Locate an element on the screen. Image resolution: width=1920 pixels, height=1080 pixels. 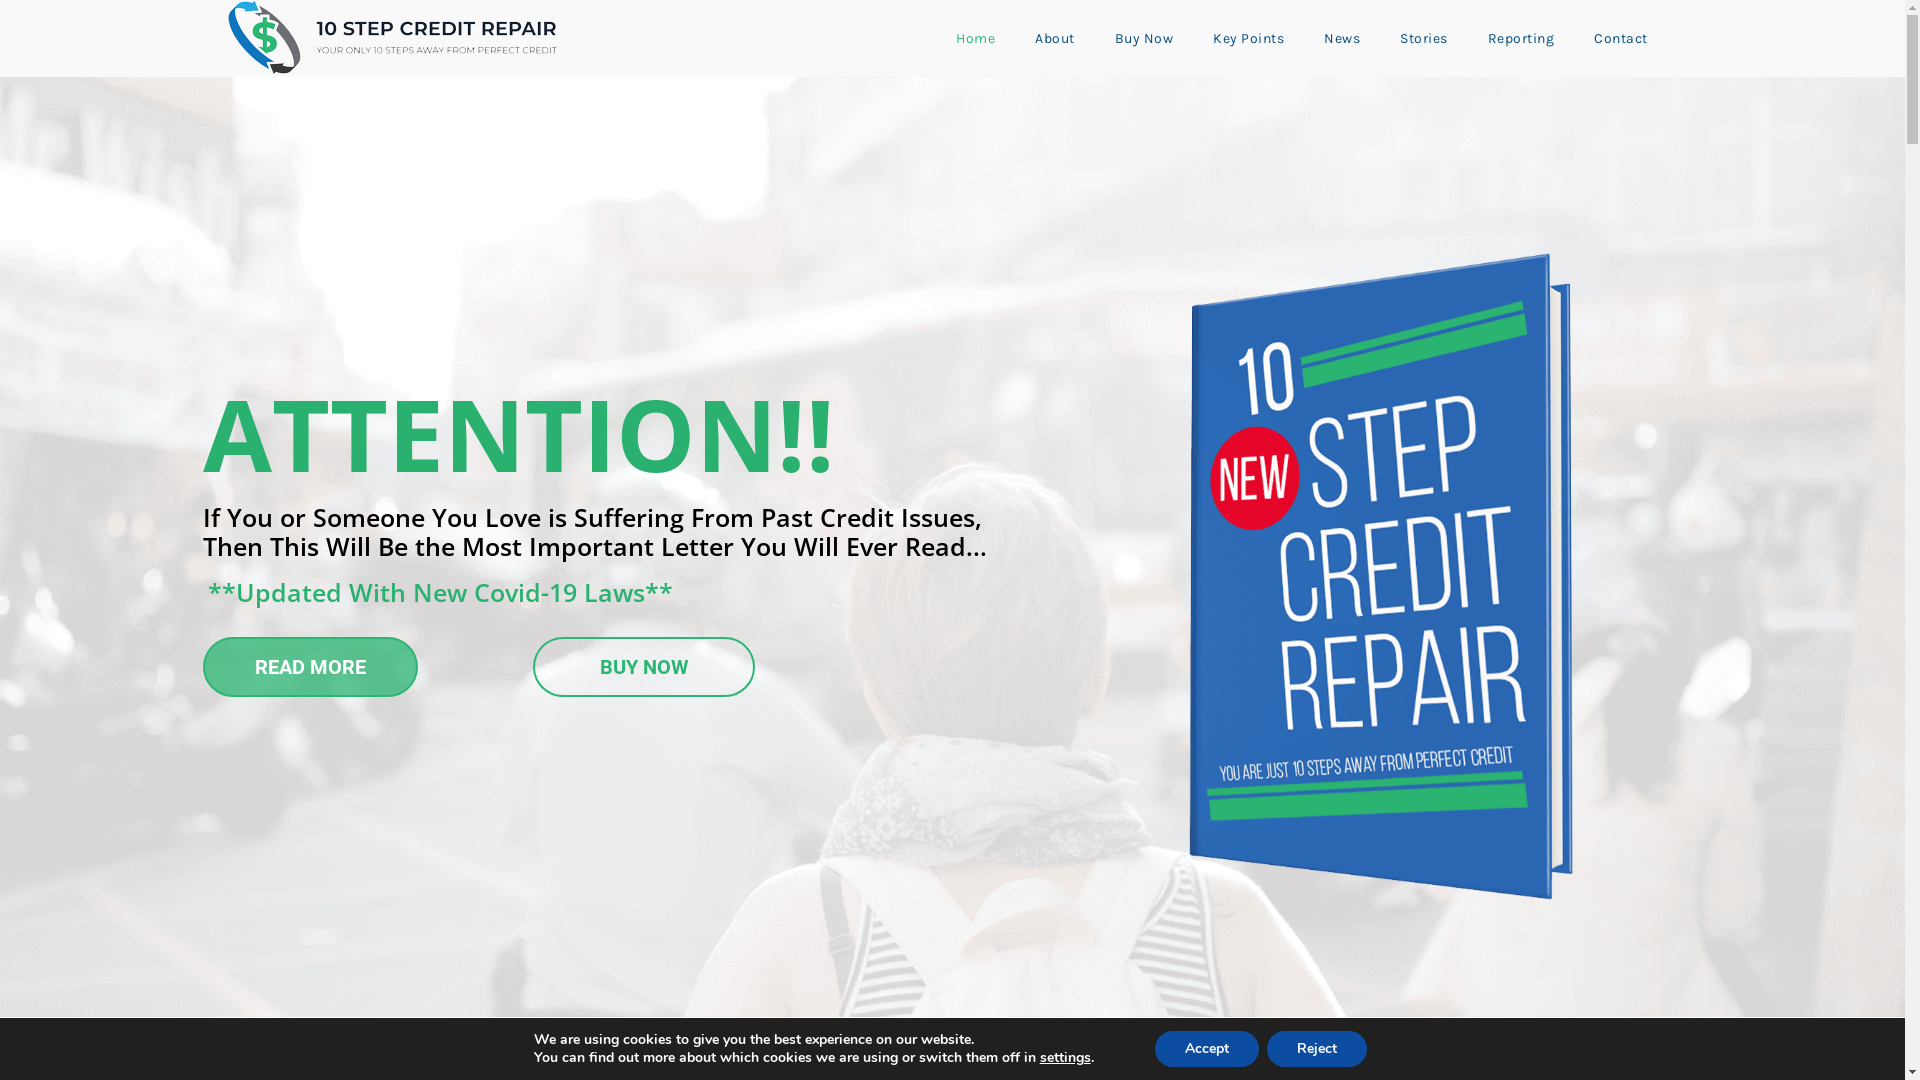
Key Points is located at coordinates (1248, 38).